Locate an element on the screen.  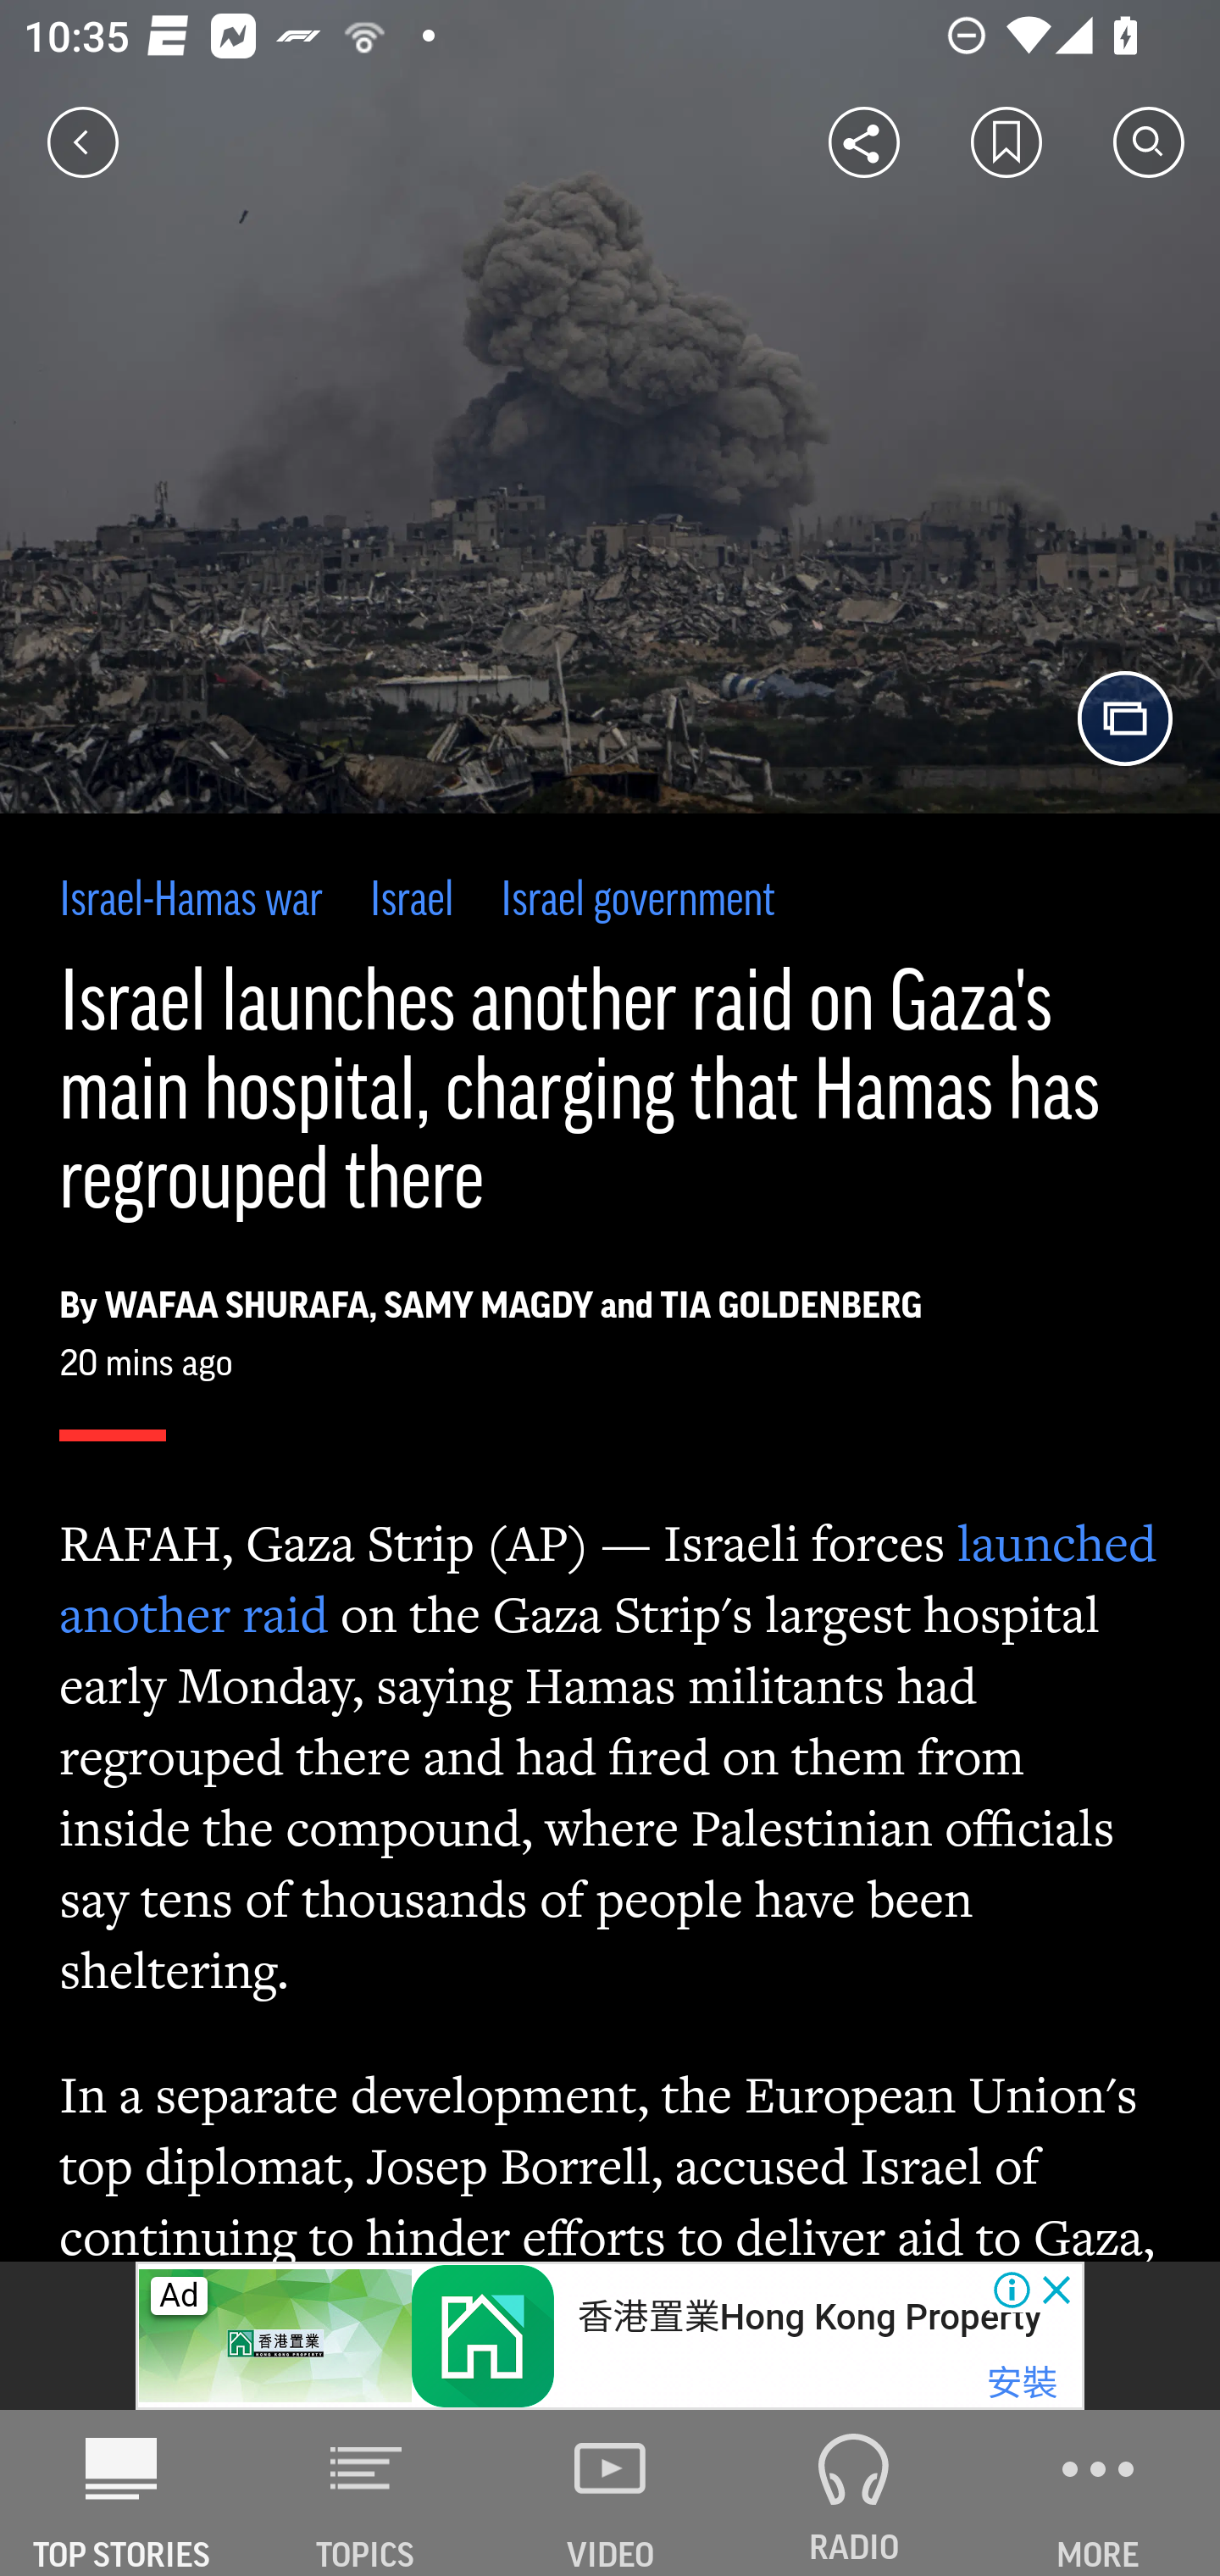
RADIO is located at coordinates (854, 2493).